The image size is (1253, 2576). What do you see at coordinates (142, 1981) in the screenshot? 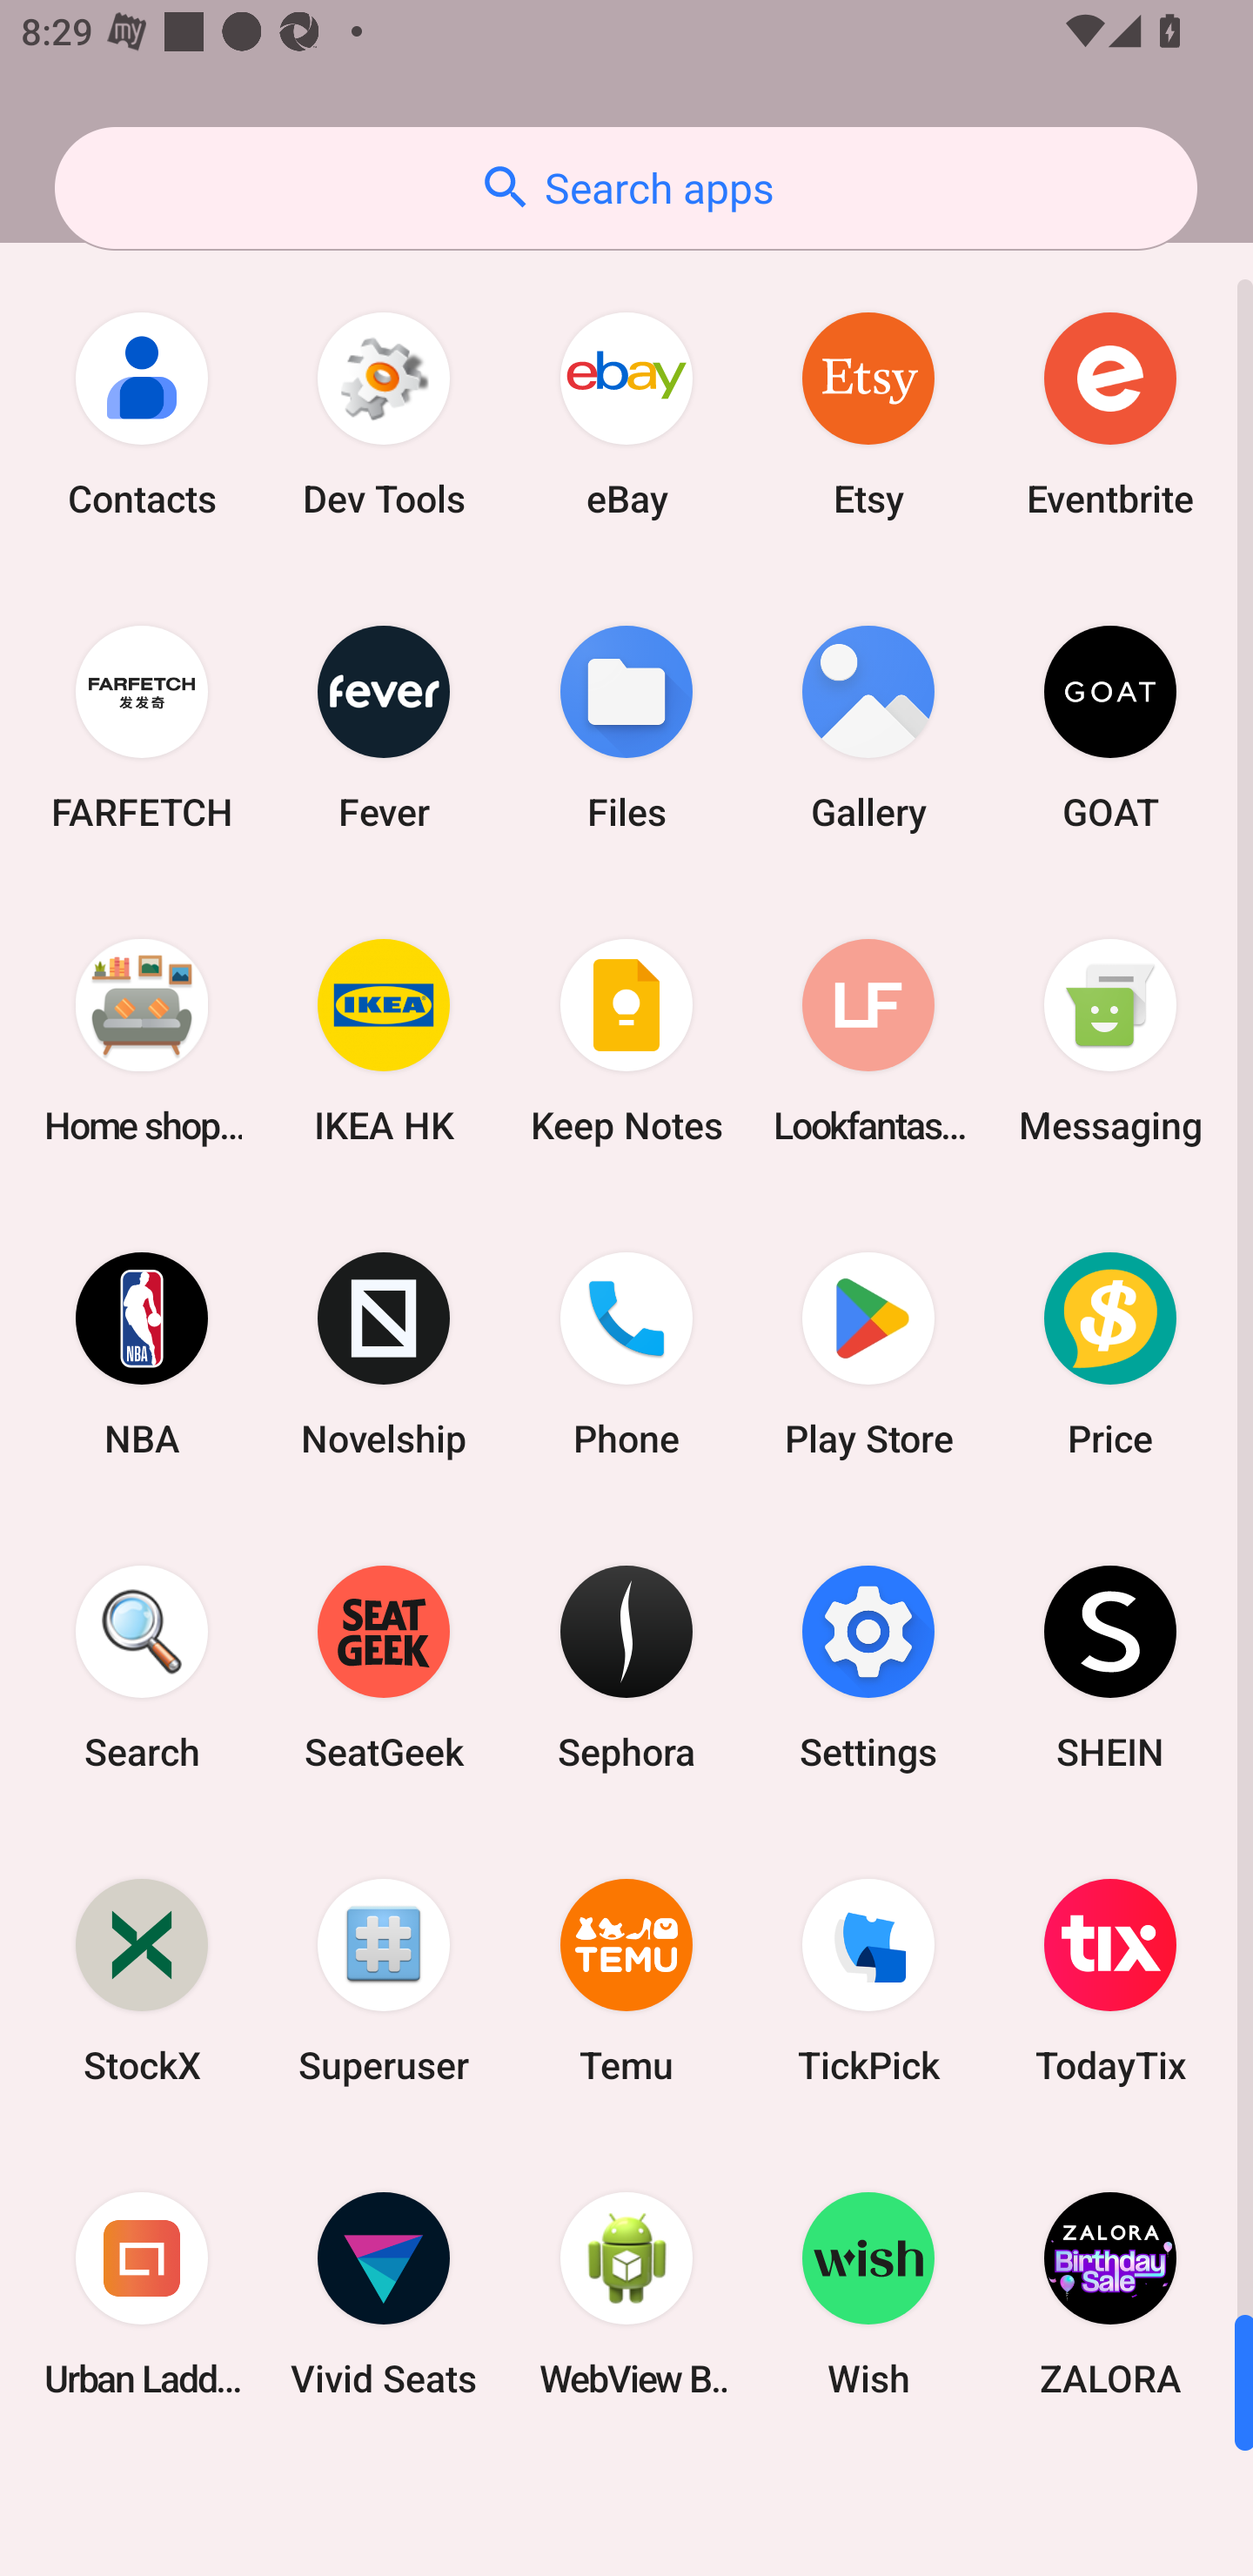
I see `StockX` at bounding box center [142, 1981].